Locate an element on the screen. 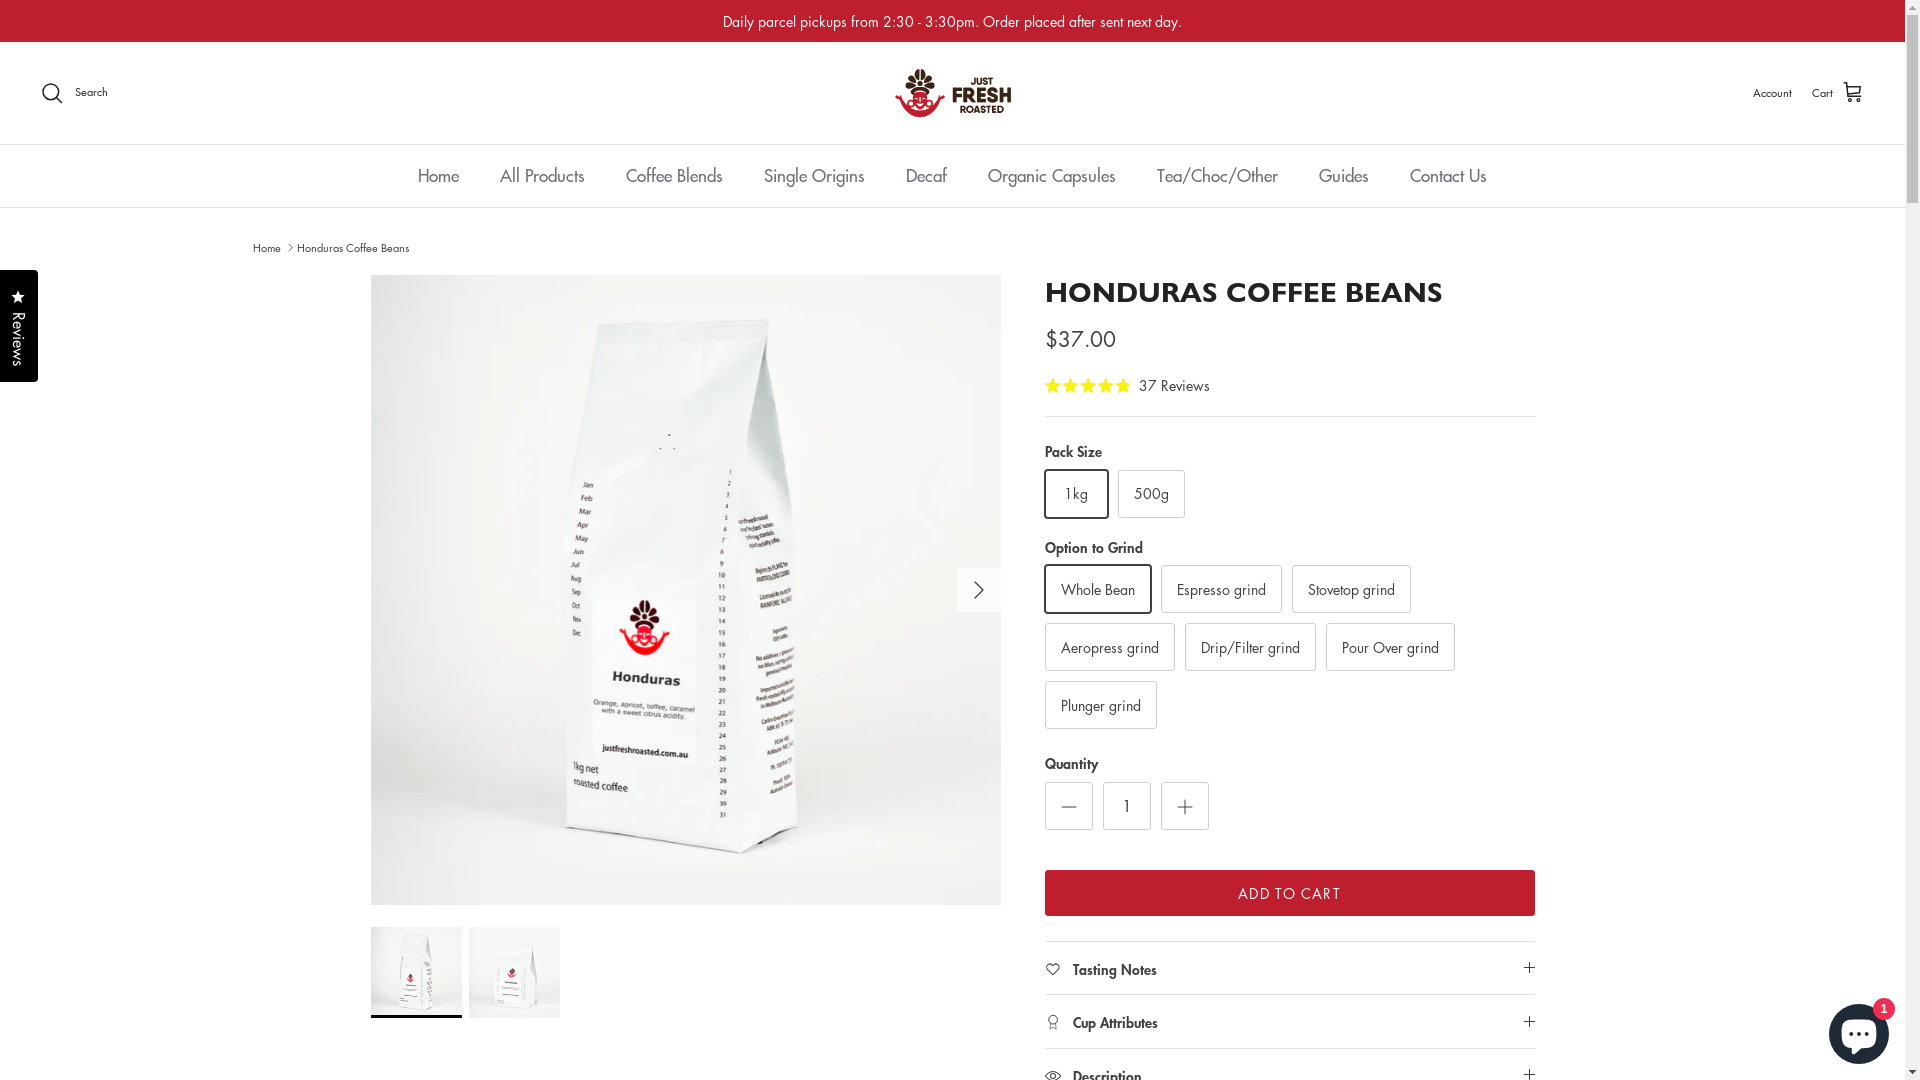 The image size is (1920, 1080). JustFreshRoasted is located at coordinates (952, 94).